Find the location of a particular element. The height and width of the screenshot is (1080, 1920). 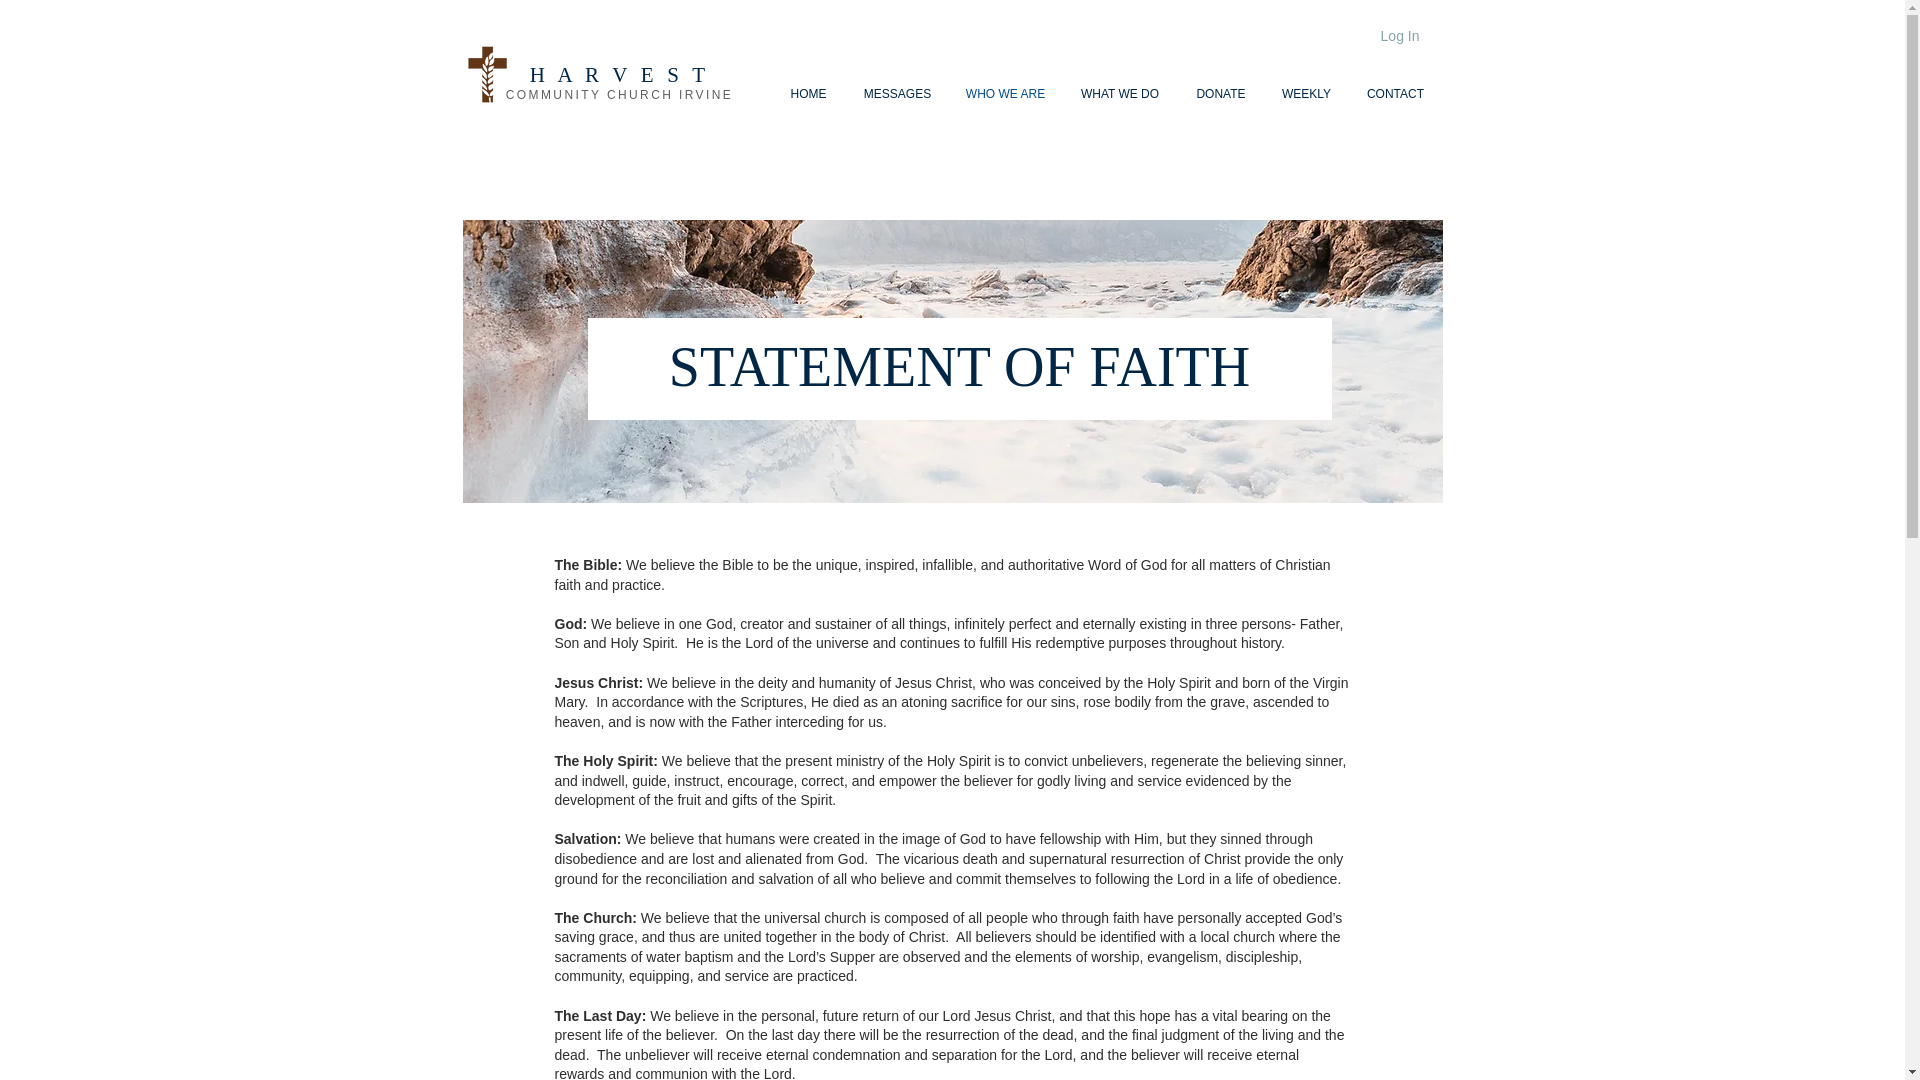

H A R V E S T is located at coordinates (618, 74).